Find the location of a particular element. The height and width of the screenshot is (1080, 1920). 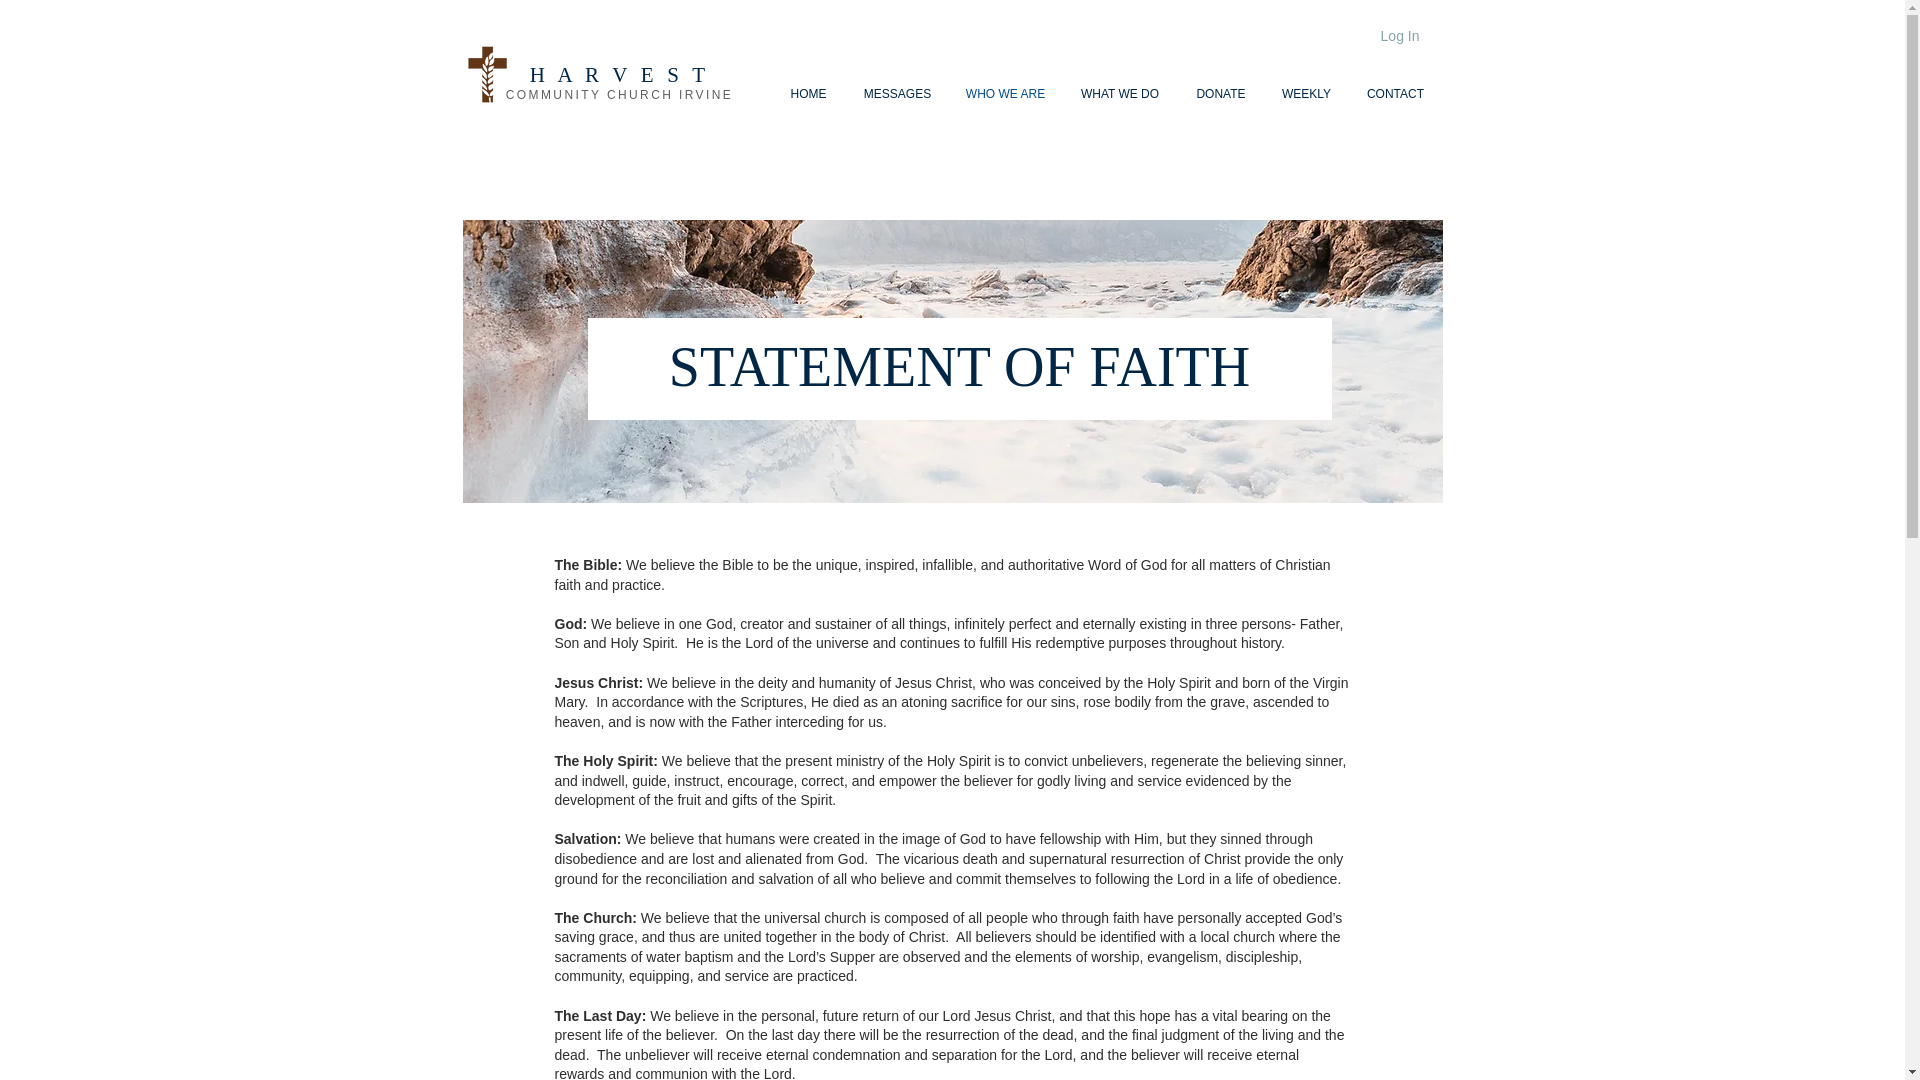

H A R V E S T is located at coordinates (618, 74).